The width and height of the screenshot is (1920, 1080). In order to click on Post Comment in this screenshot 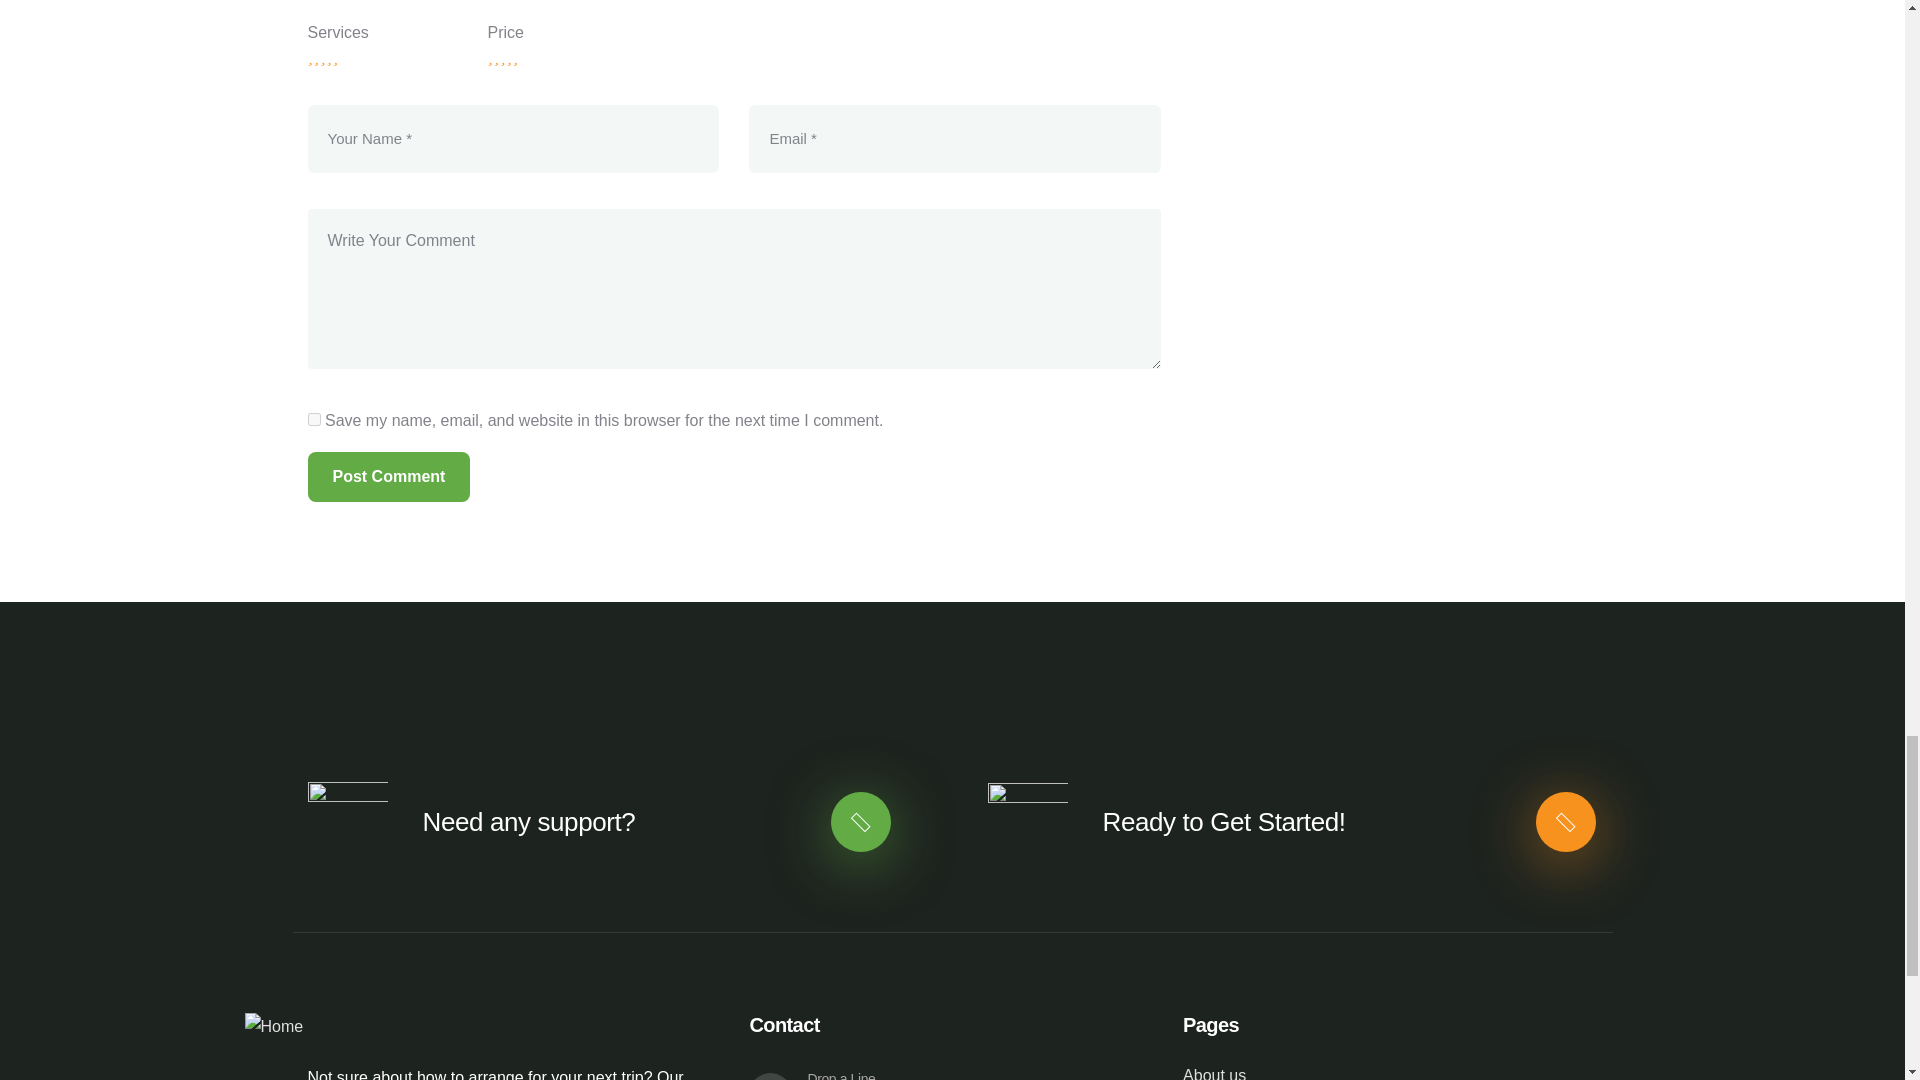, I will do `click(388, 477)`.